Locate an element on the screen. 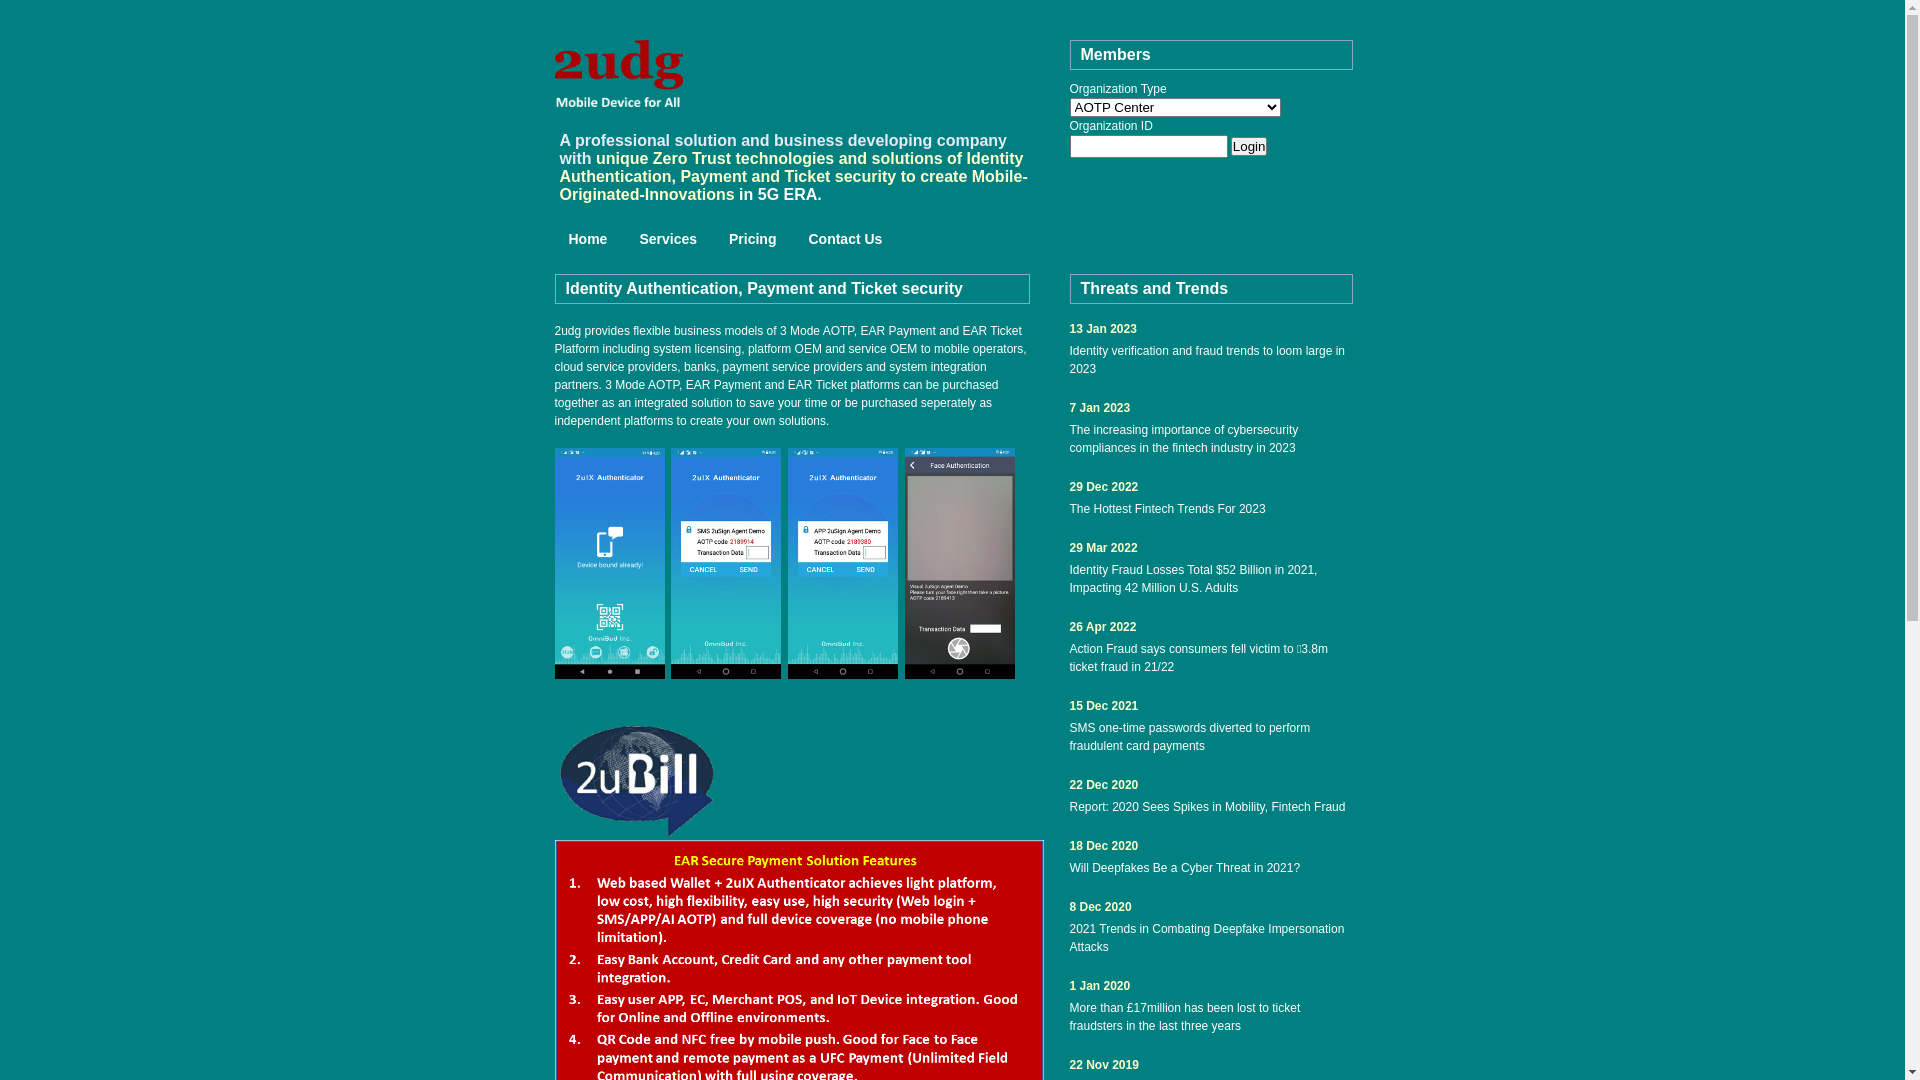 This screenshot has width=1920, height=1080. Home is located at coordinates (588, 240).